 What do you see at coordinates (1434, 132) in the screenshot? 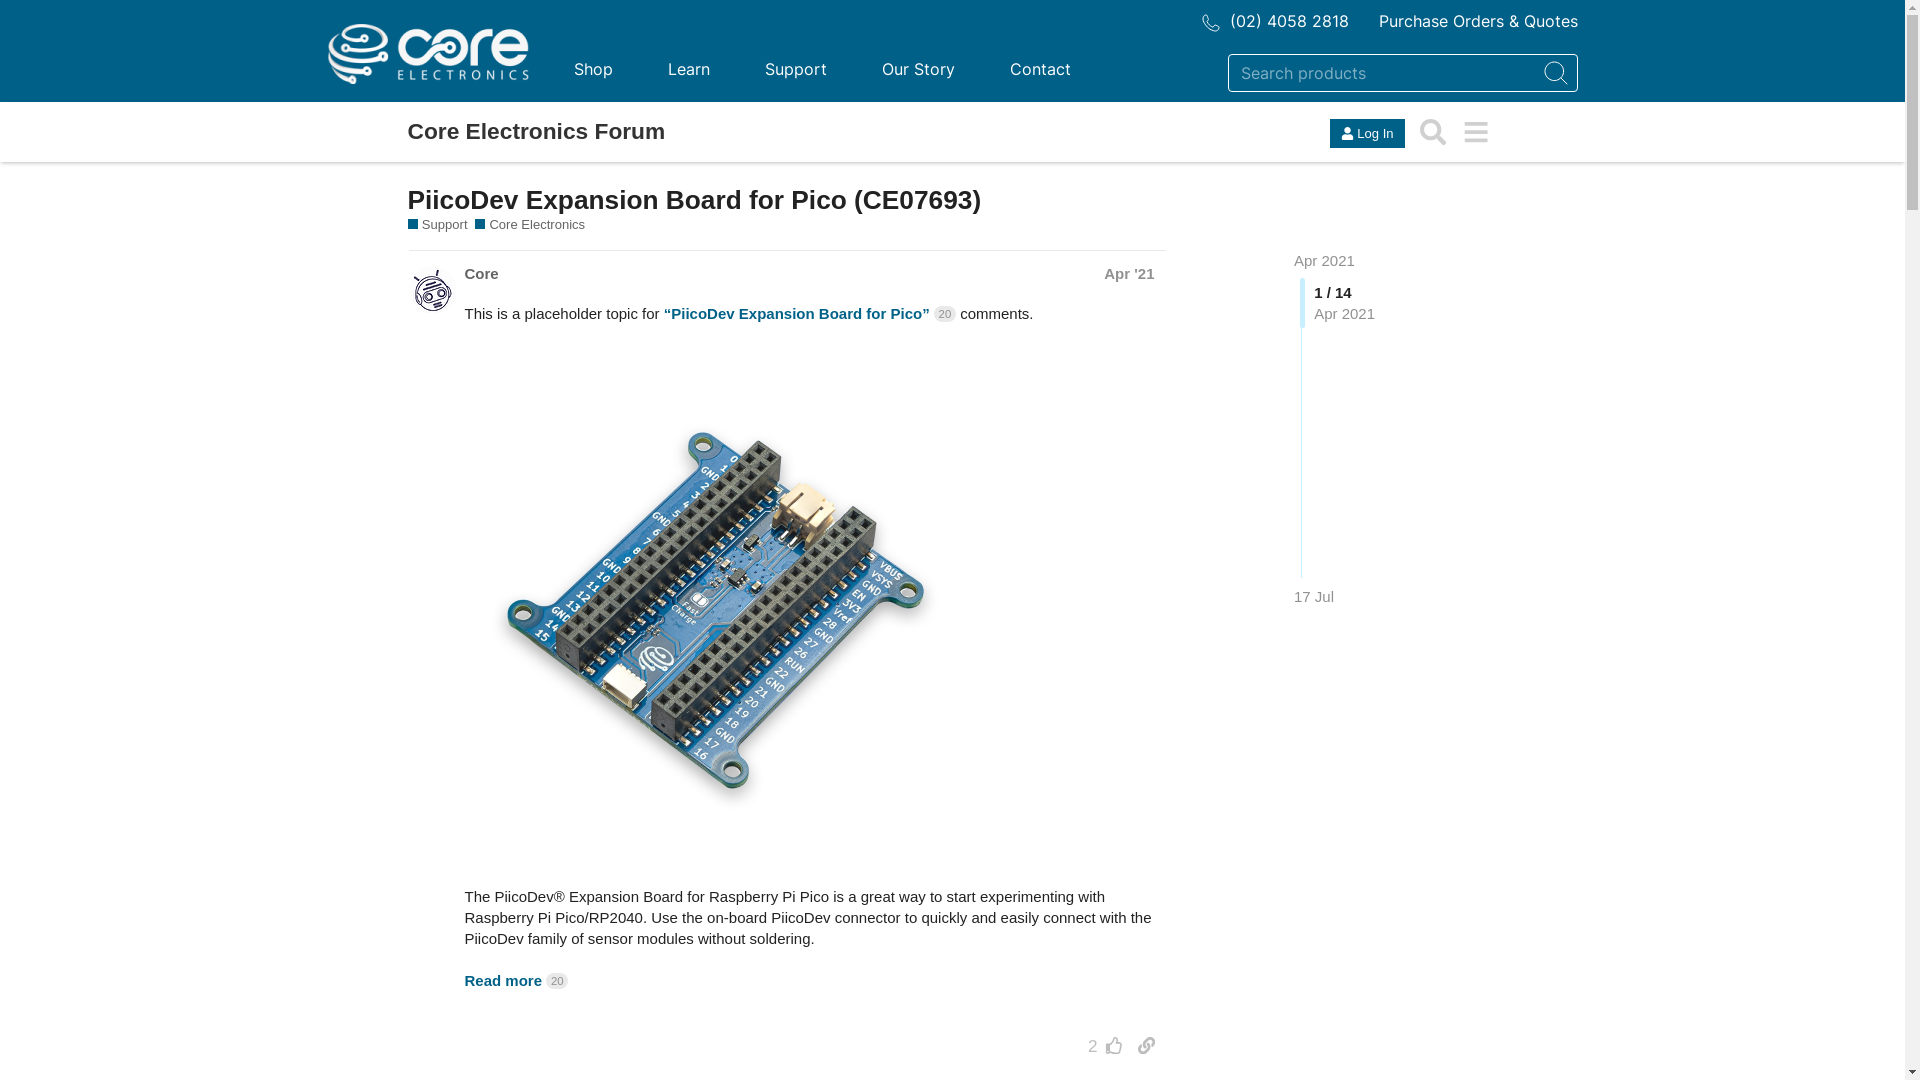
I see `Search` at bounding box center [1434, 132].